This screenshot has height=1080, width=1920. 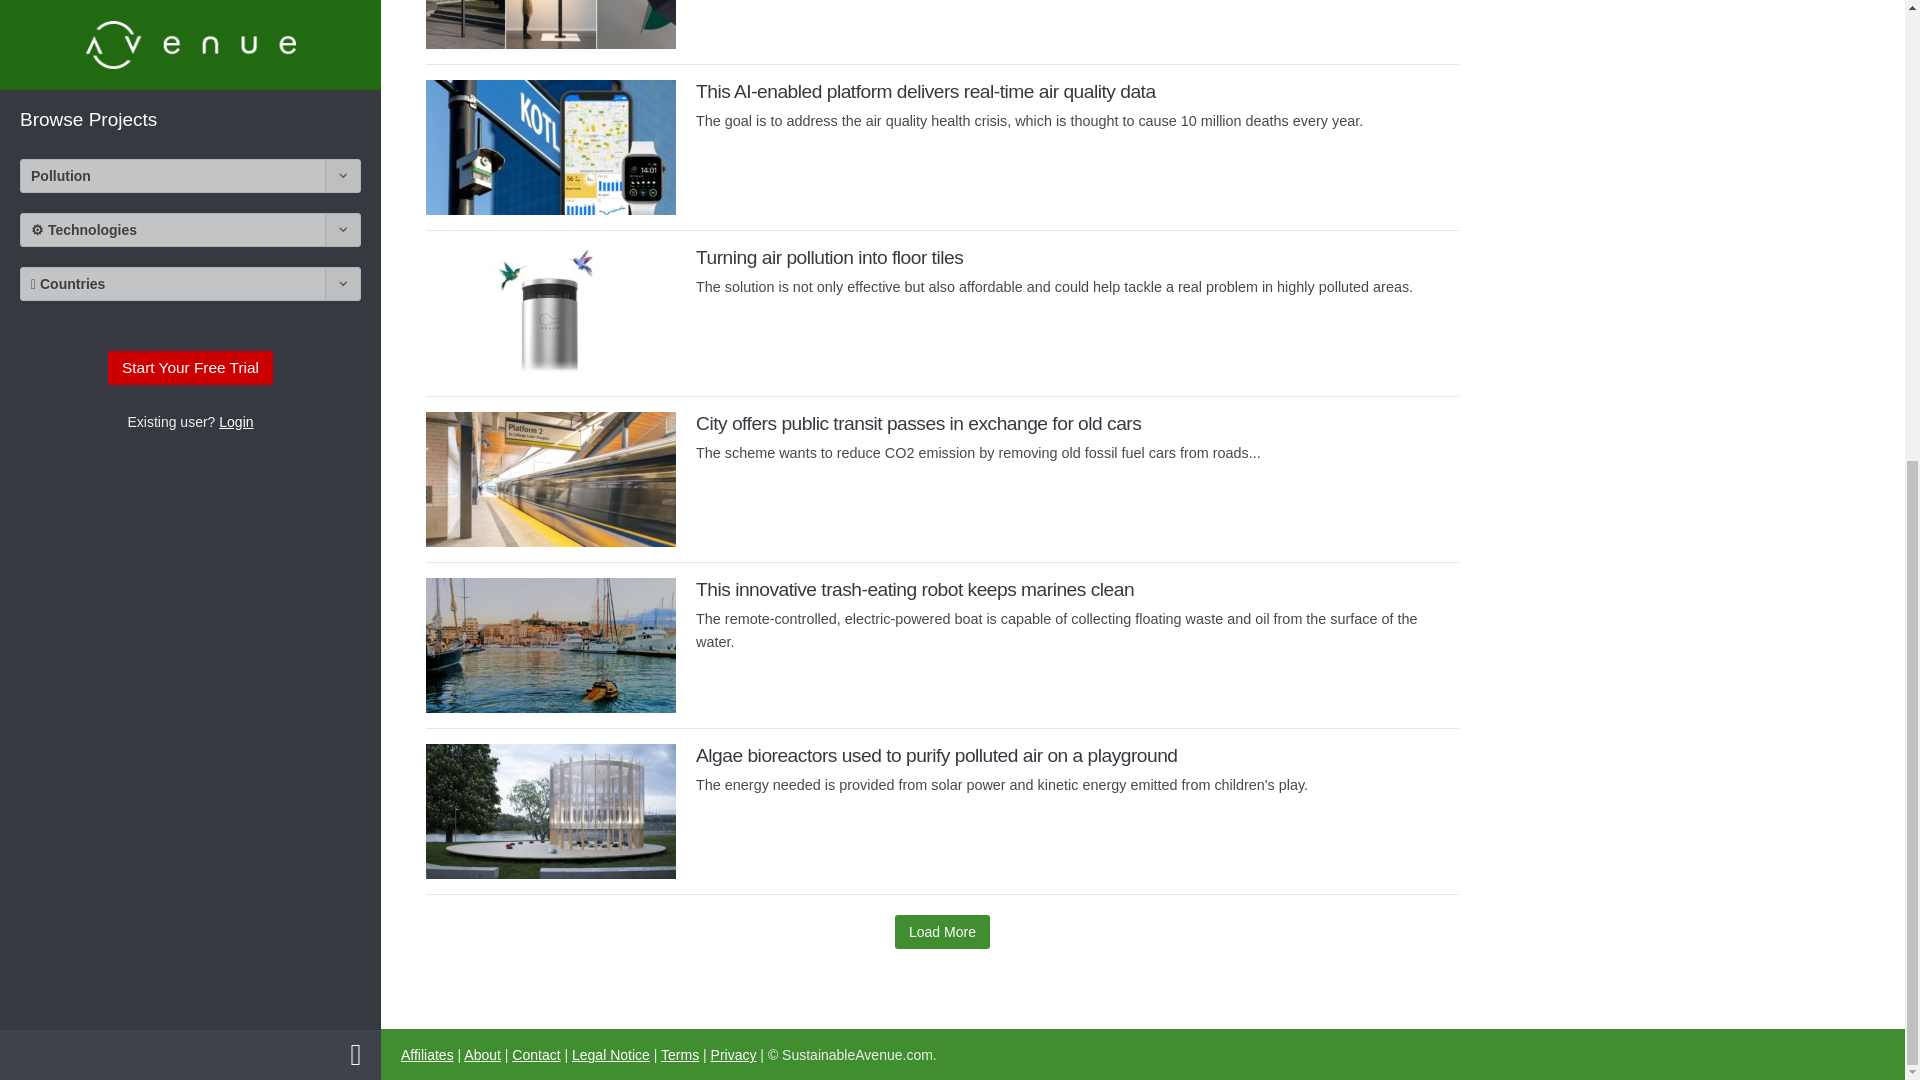 What do you see at coordinates (918, 423) in the screenshot?
I see `City offers public transit passes in exchange for old cars` at bounding box center [918, 423].